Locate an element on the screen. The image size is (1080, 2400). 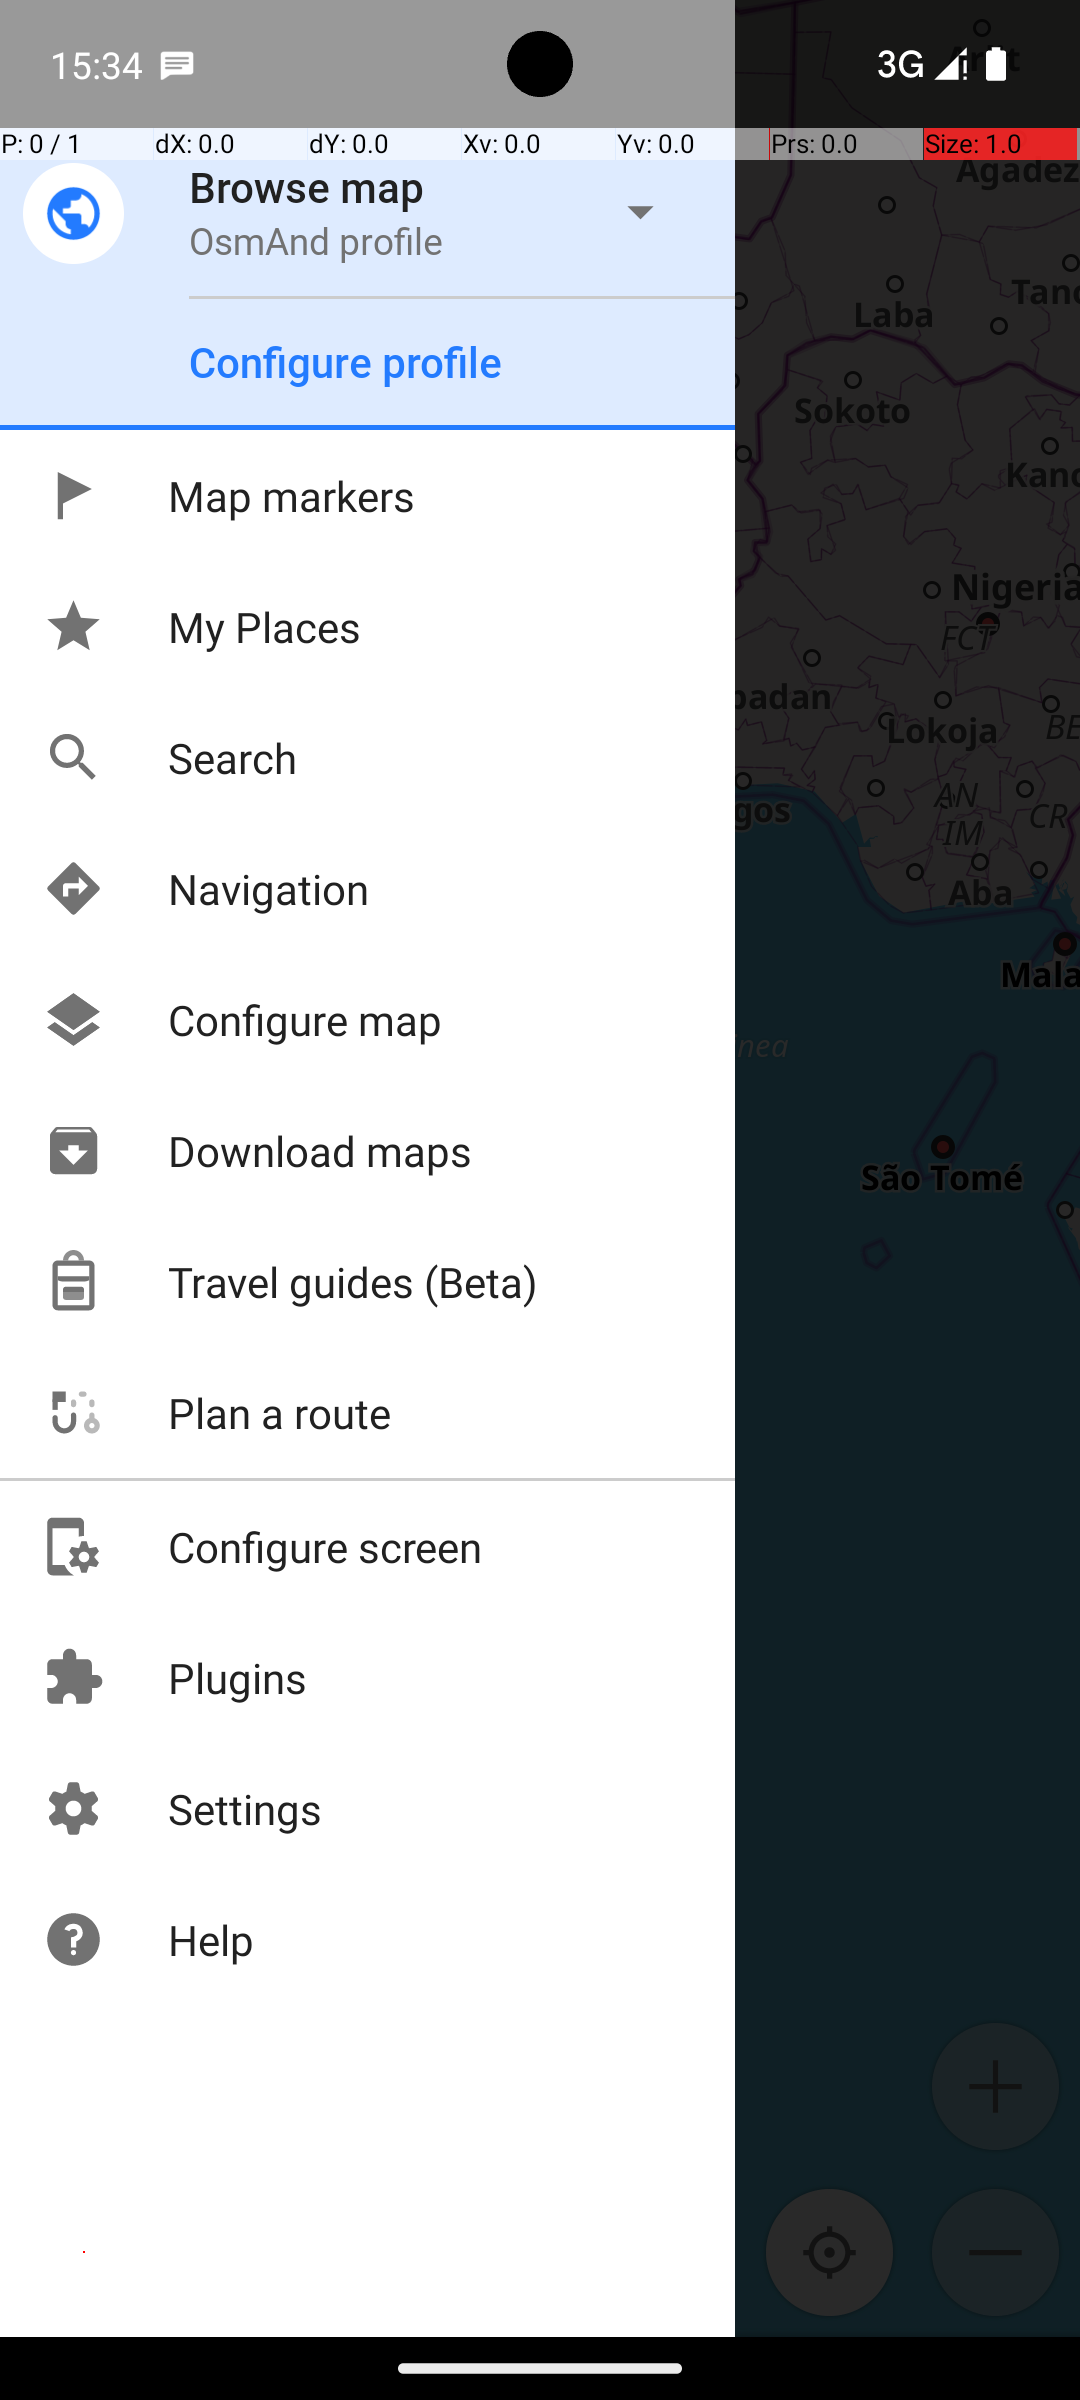
Map markers is located at coordinates (228, 496).